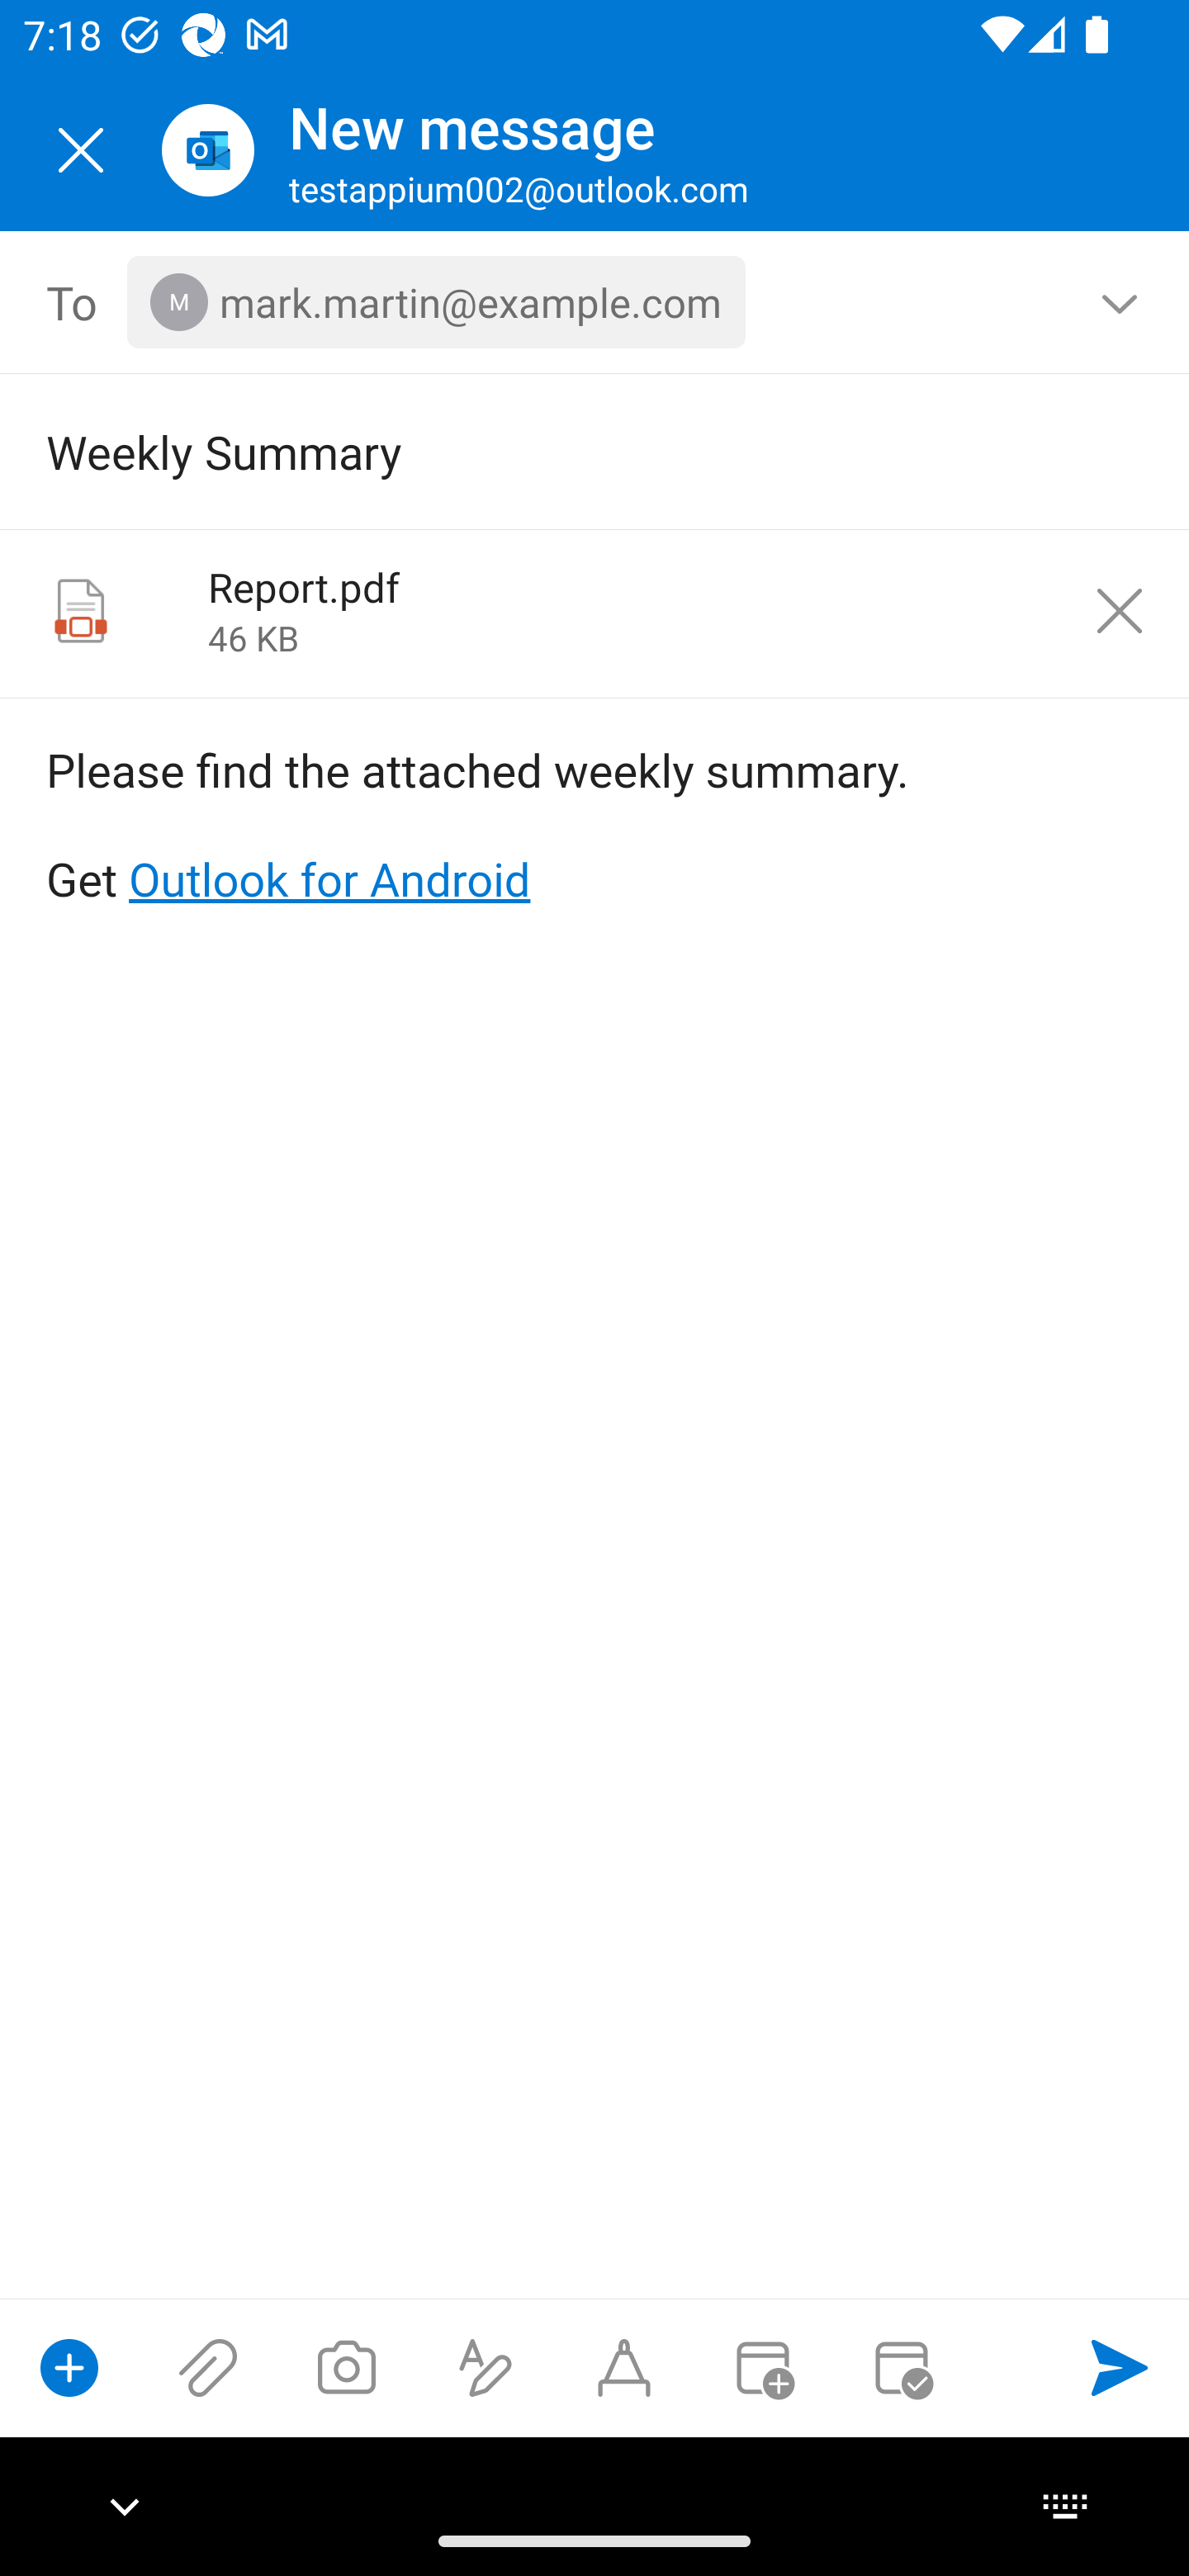  Describe the element at coordinates (81, 150) in the screenshot. I see `Close` at that location.